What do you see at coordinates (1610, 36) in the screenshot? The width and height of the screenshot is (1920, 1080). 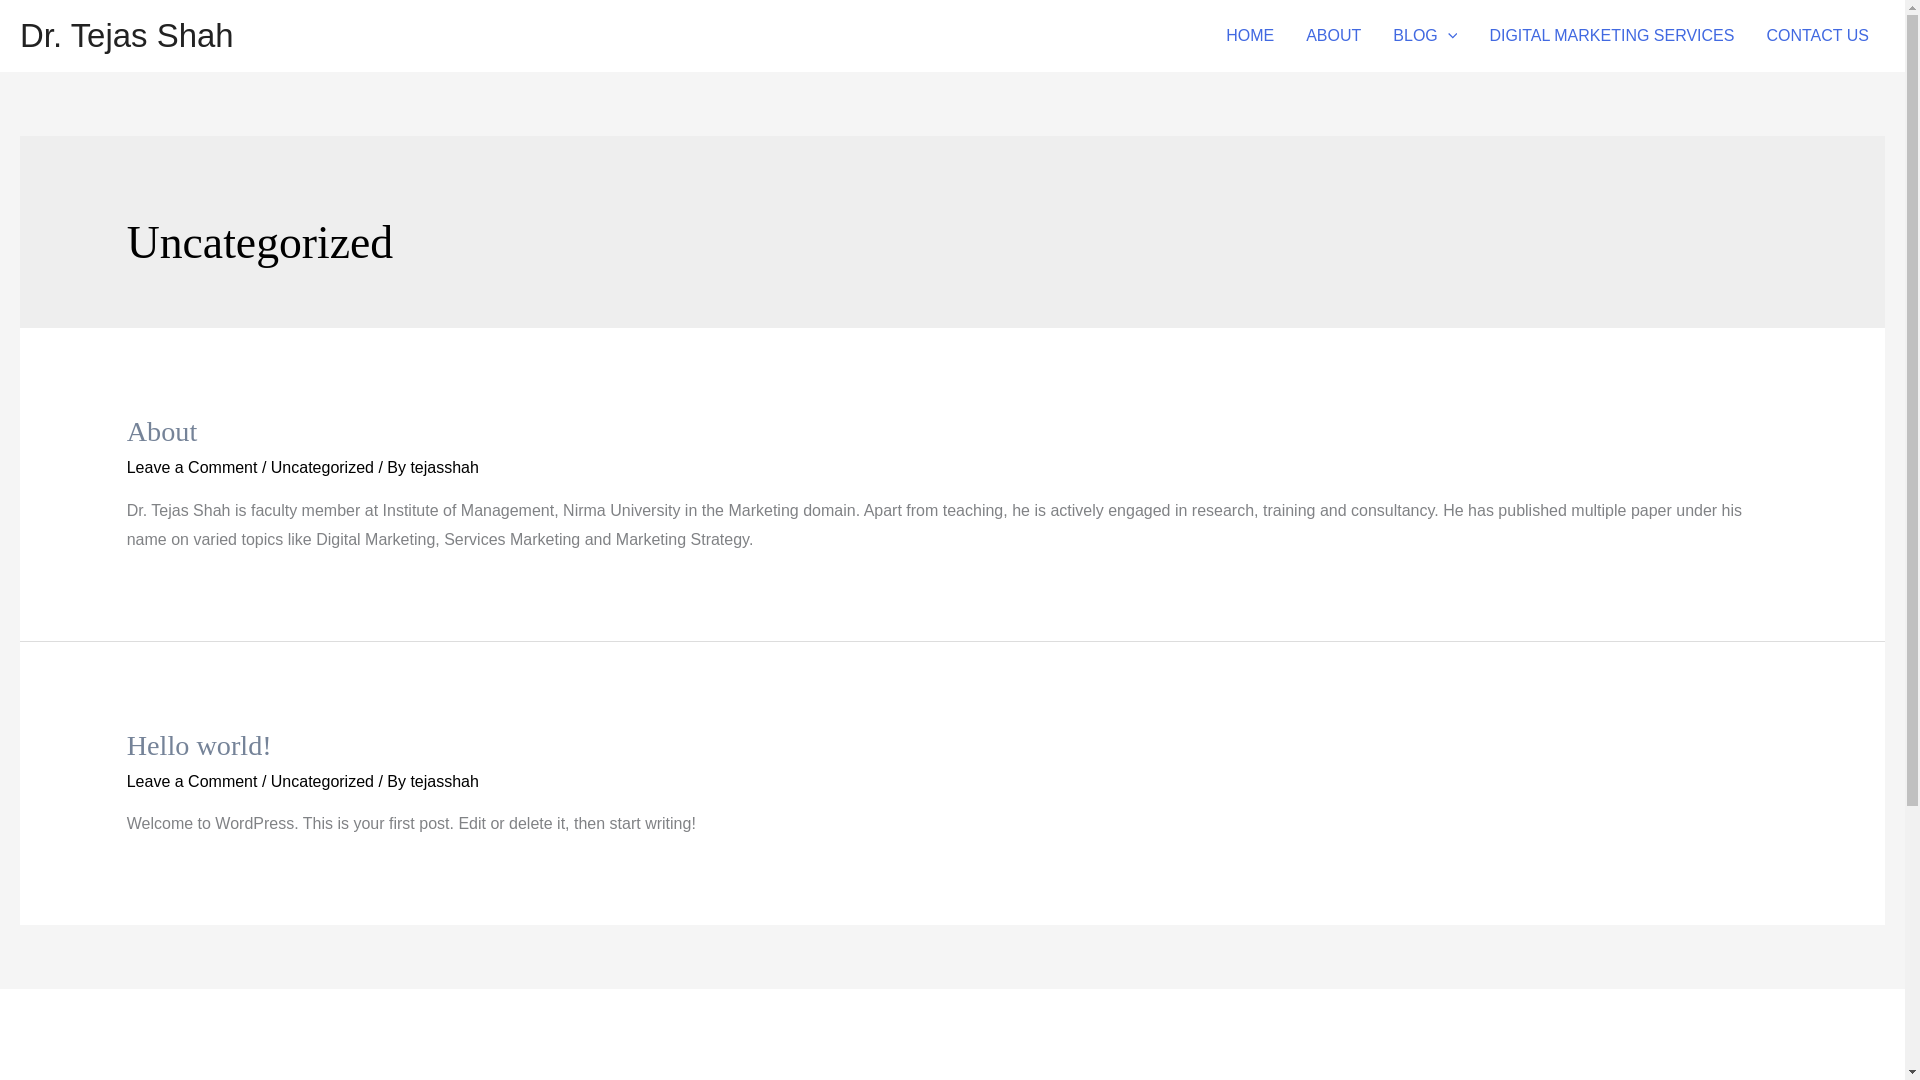 I see `DIGITAL MARKETING SERVICES` at bounding box center [1610, 36].